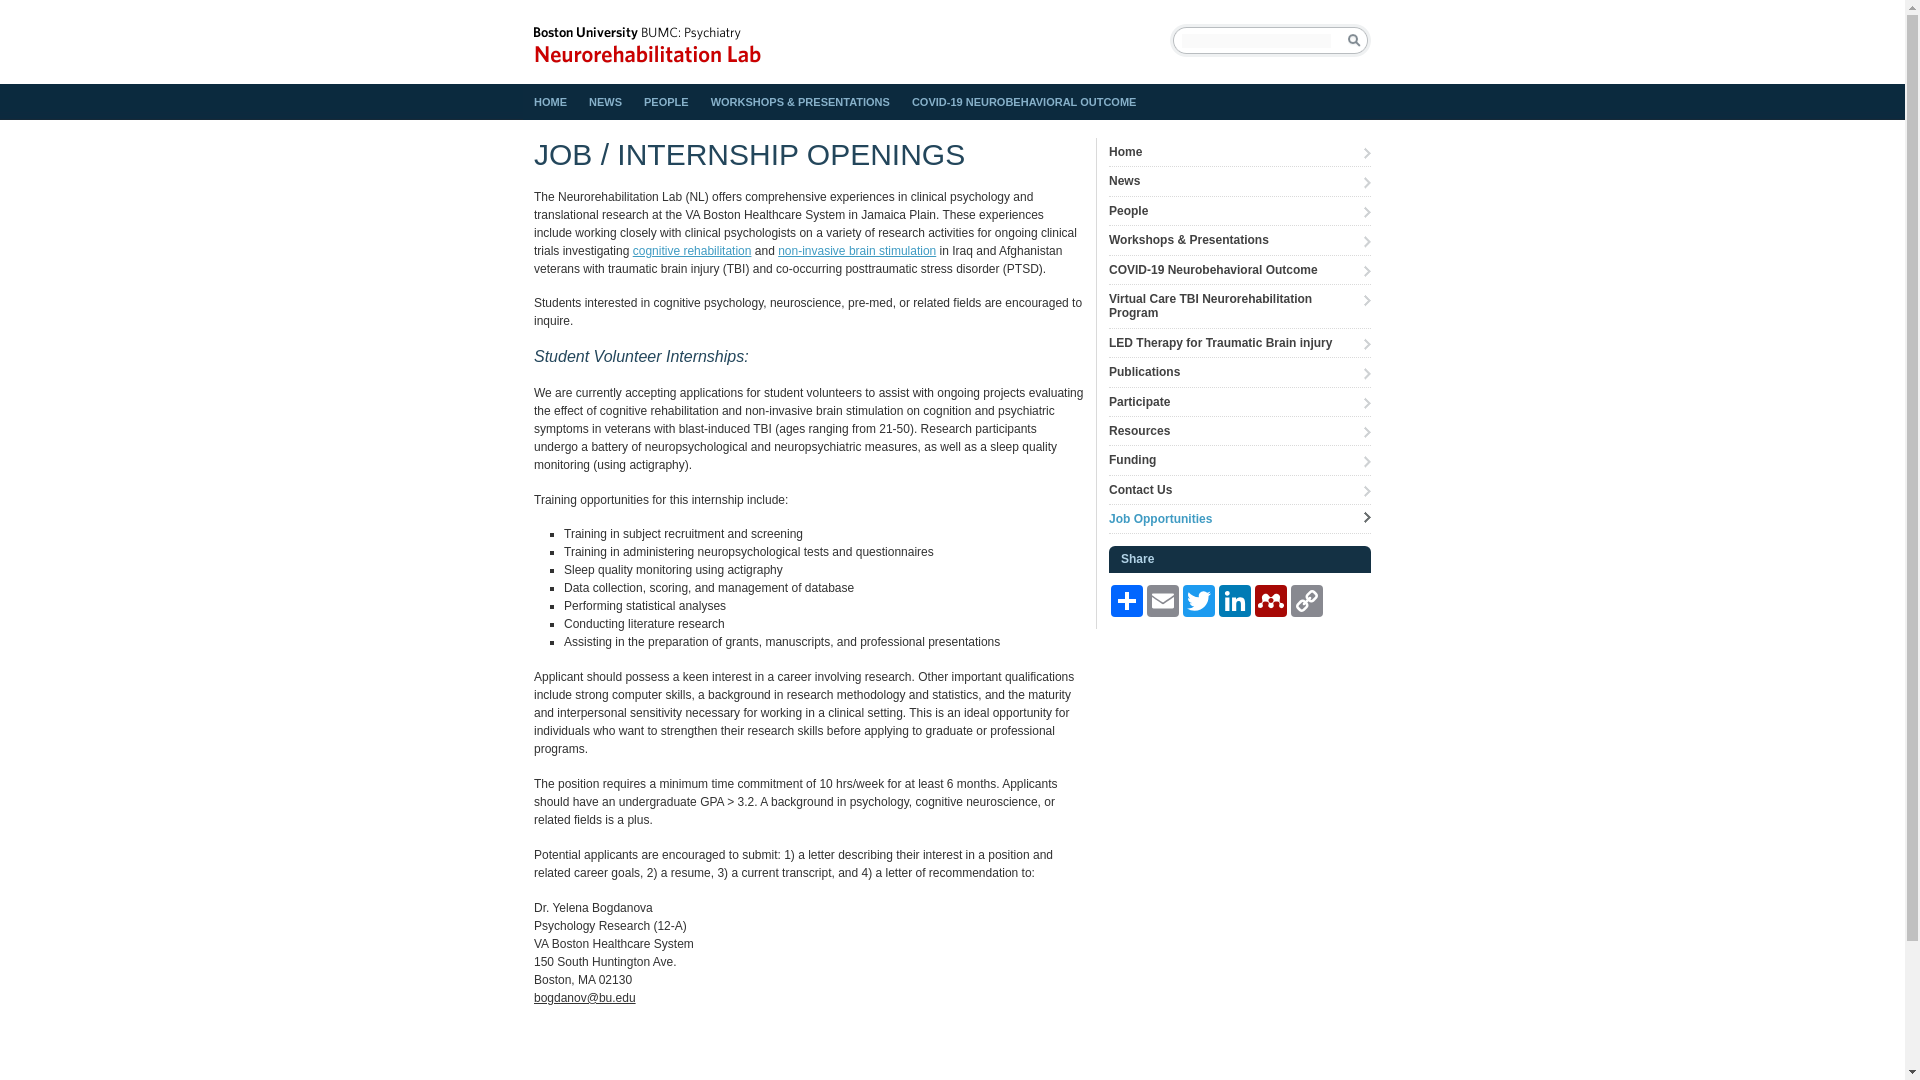  What do you see at coordinates (1240, 431) in the screenshot?
I see `Resources` at bounding box center [1240, 431].